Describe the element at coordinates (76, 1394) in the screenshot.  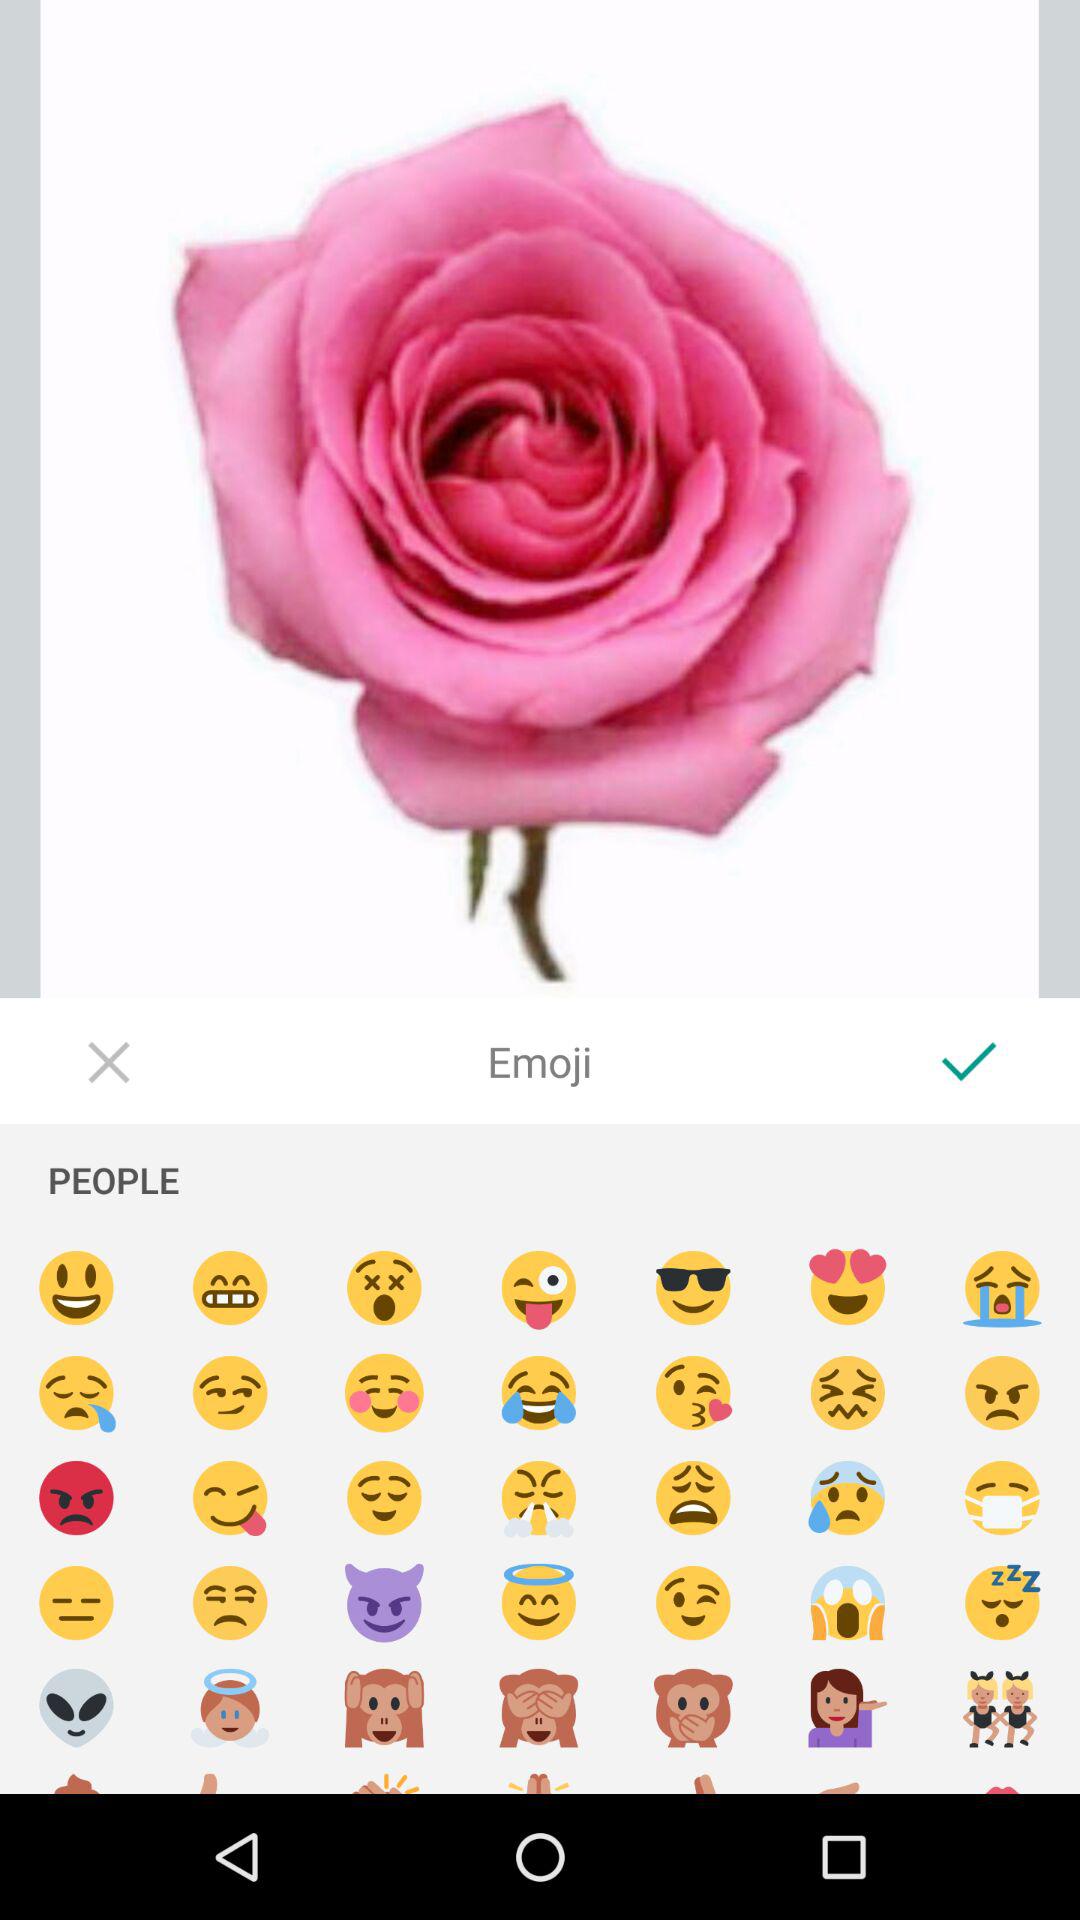
I see `selects a crying emoji` at that location.